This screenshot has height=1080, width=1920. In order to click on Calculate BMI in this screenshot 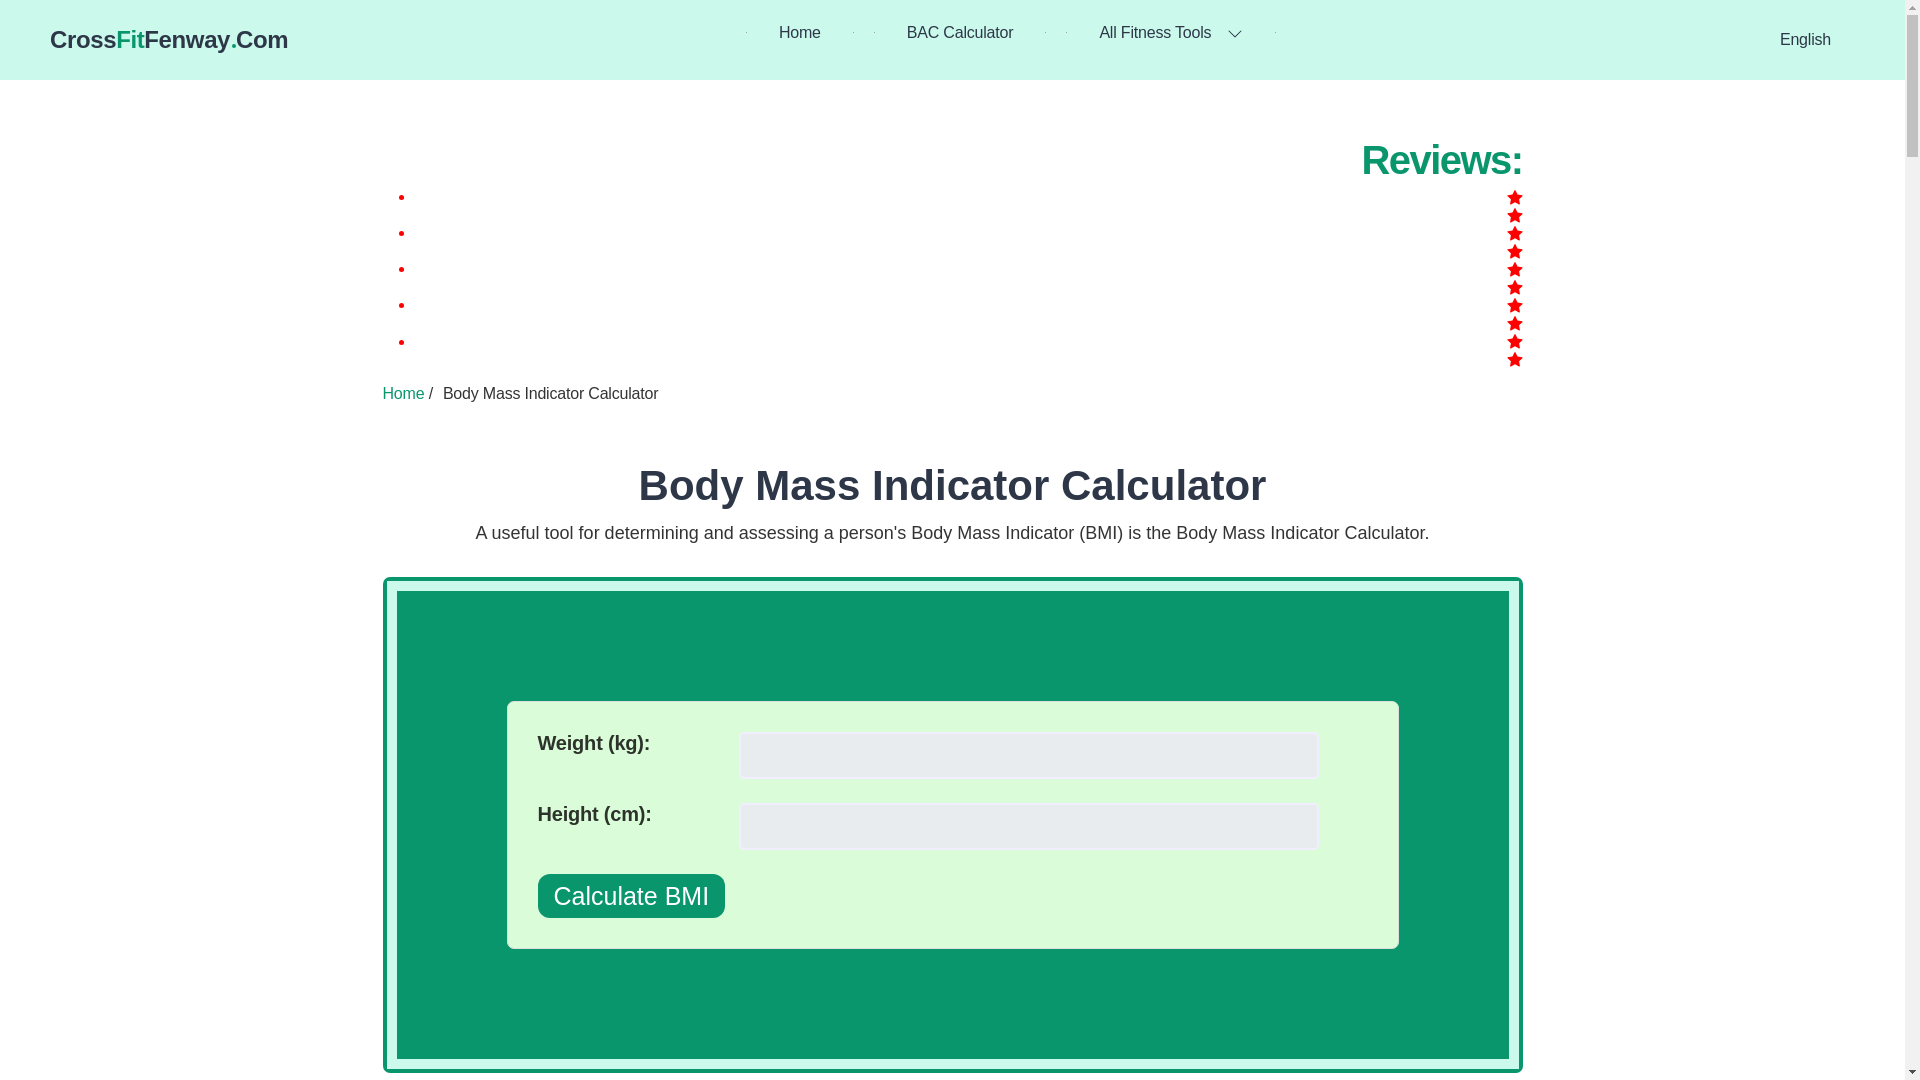, I will do `click(631, 896)`.